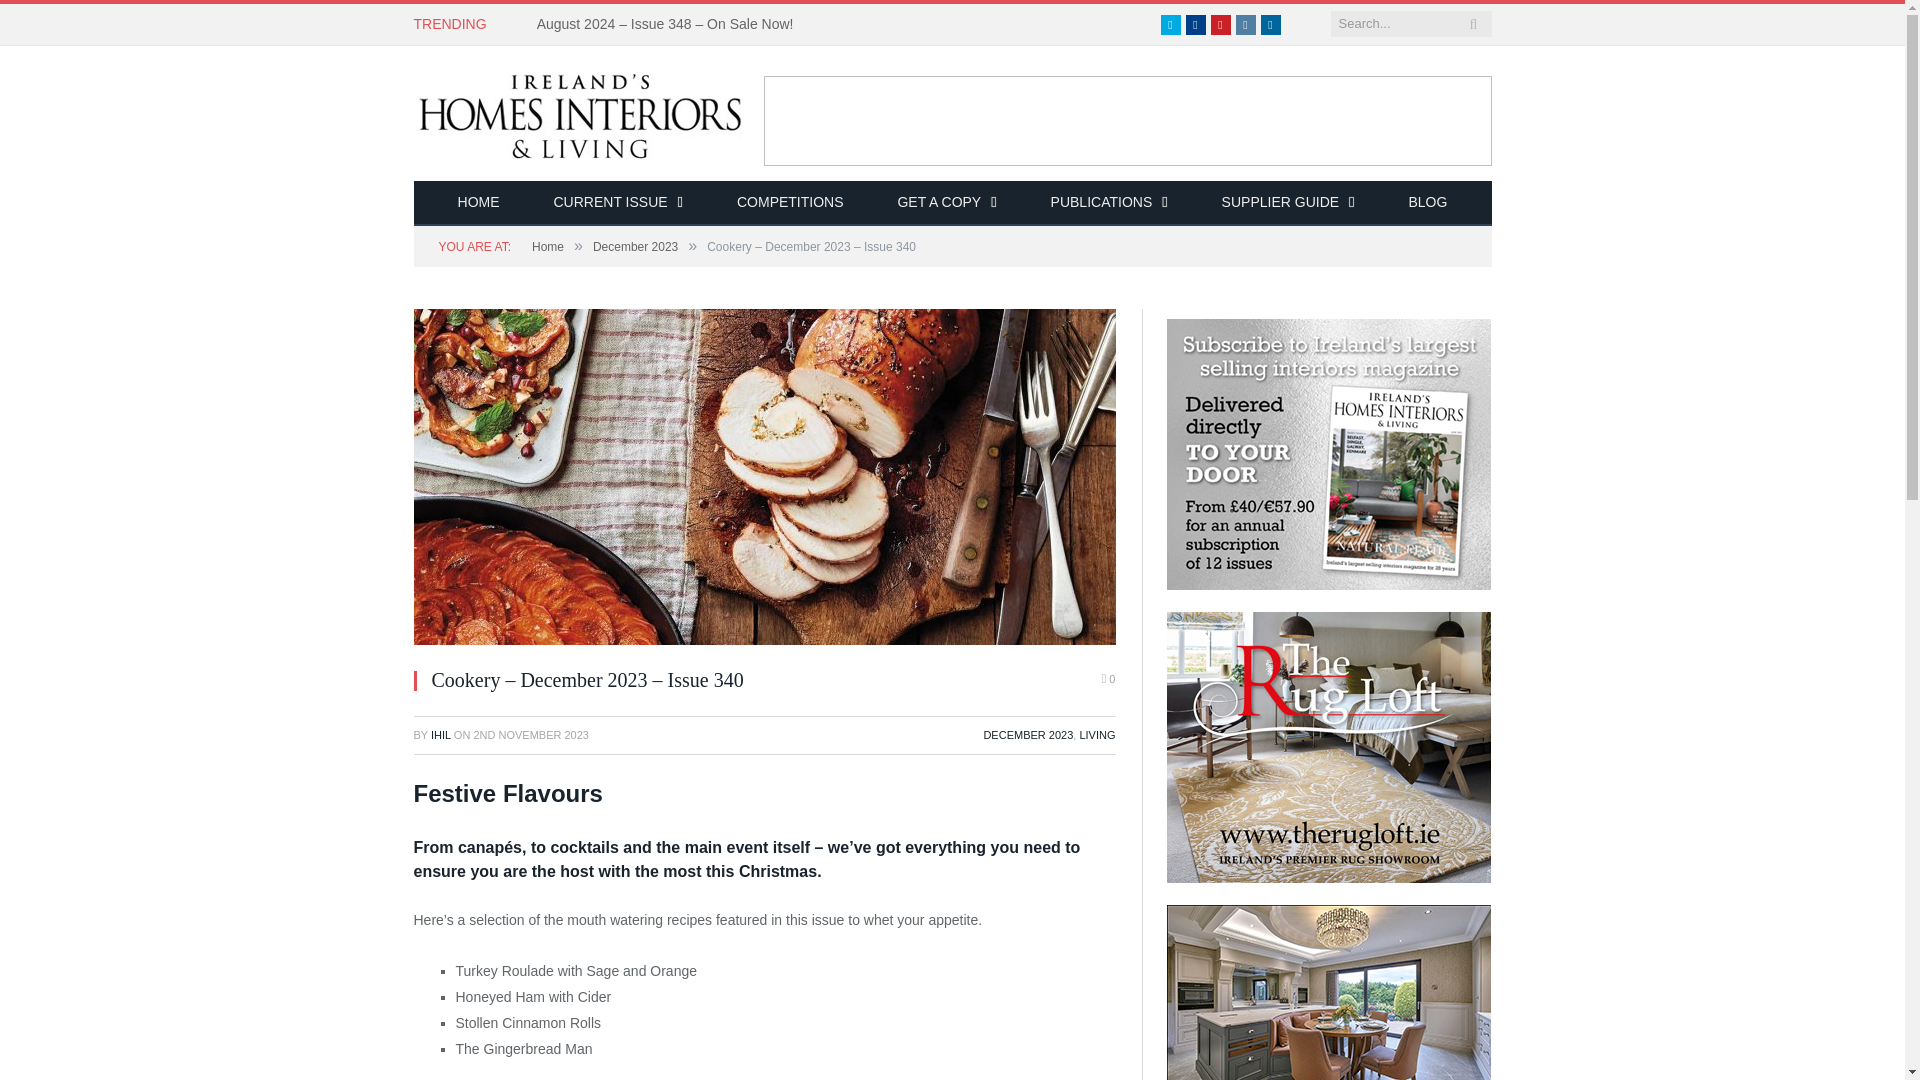 This screenshot has width=1920, height=1080. Describe the element at coordinates (1220, 24) in the screenshot. I see `Pinterest` at that location.